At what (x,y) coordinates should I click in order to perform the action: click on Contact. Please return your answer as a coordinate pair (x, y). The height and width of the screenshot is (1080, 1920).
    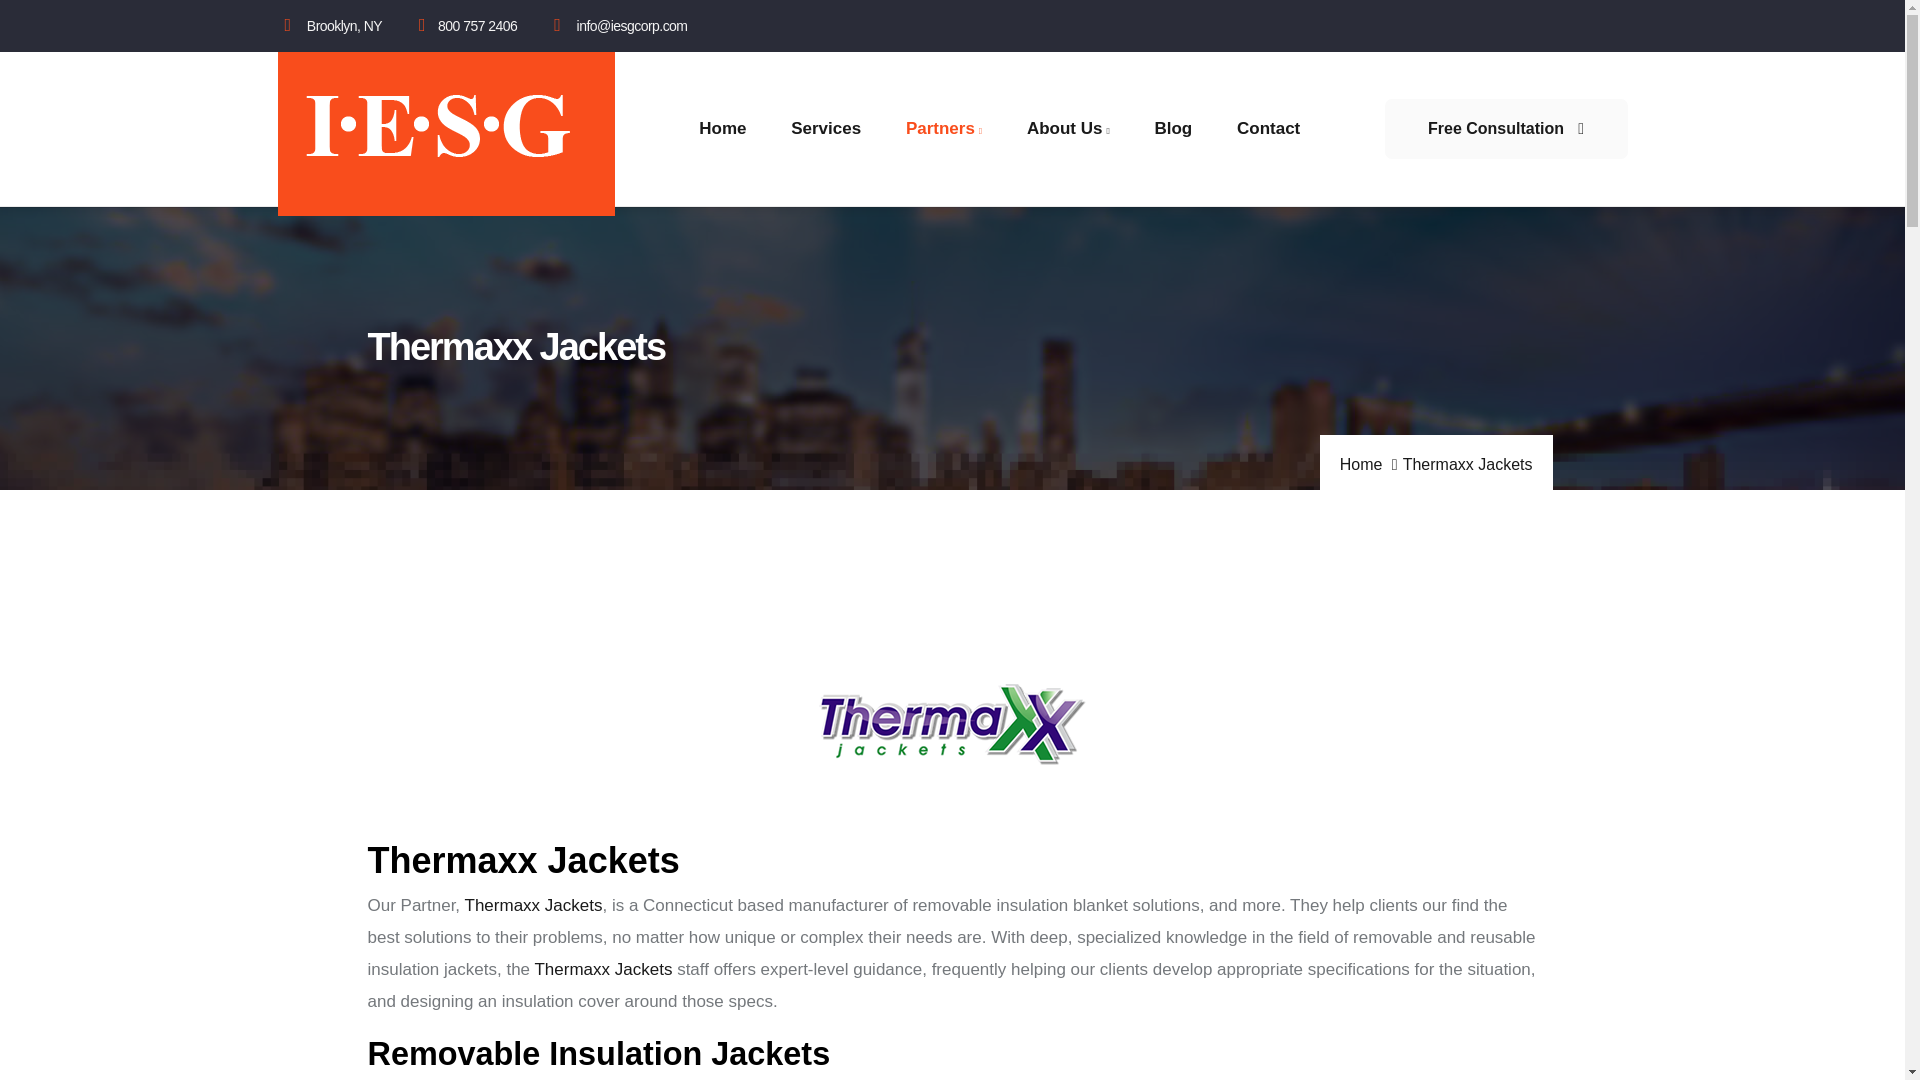
    Looking at the image, I should click on (1268, 128).